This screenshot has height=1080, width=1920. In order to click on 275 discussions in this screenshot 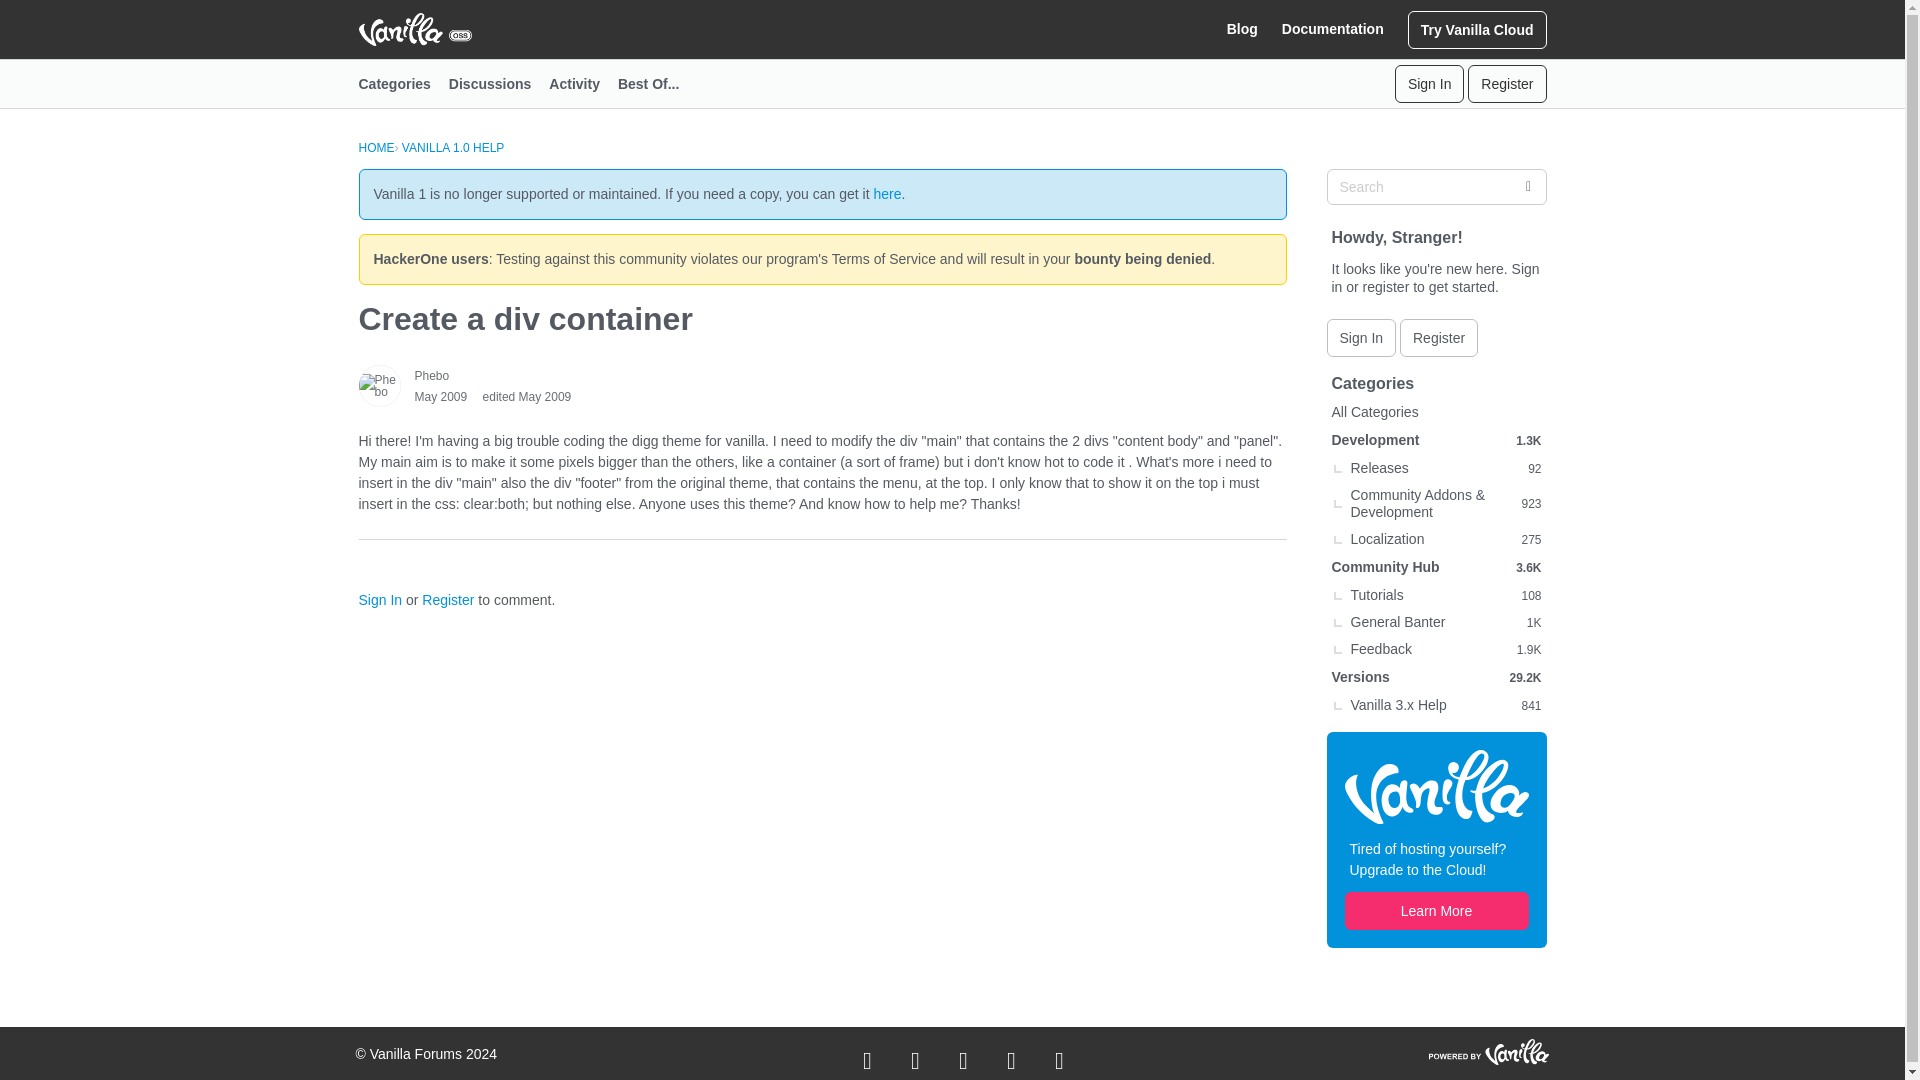, I will do `click(1530, 538)`.